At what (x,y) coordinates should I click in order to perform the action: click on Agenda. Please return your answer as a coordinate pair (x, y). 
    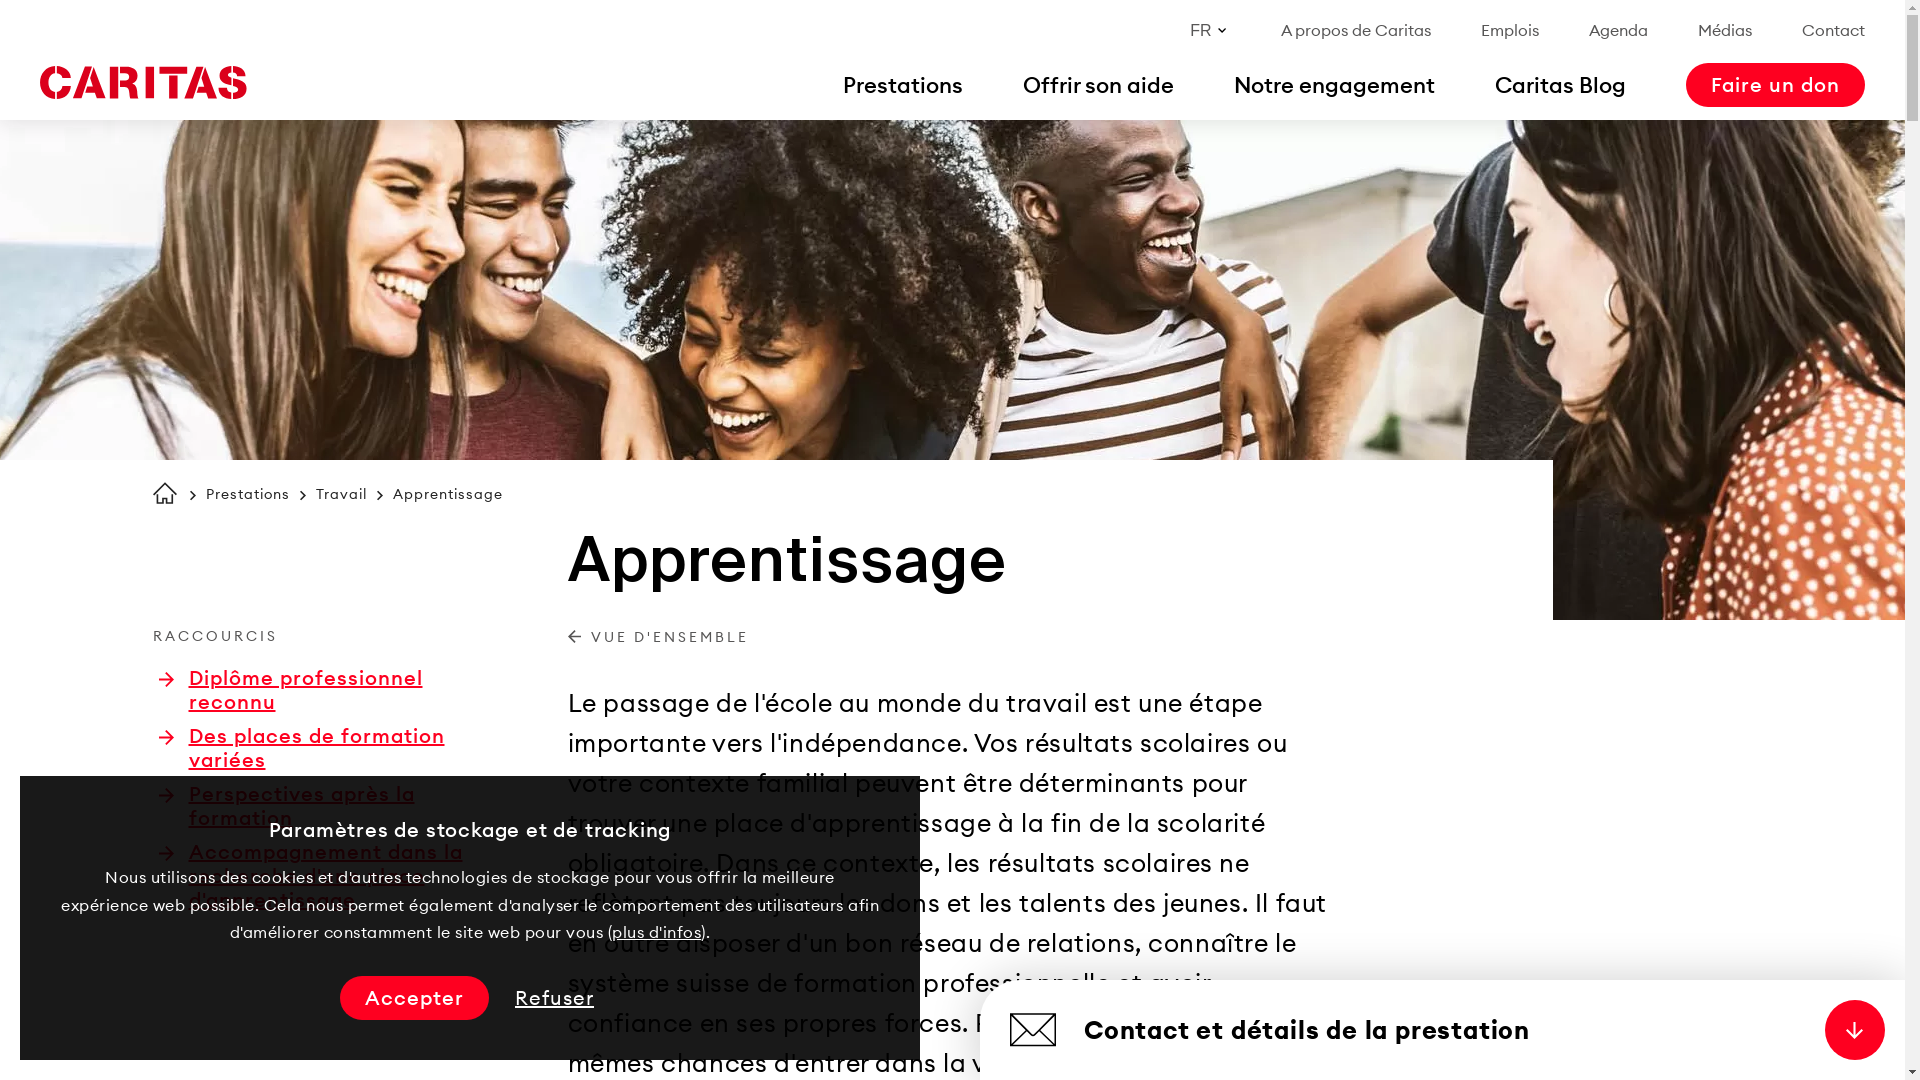
    Looking at the image, I should click on (1618, 30).